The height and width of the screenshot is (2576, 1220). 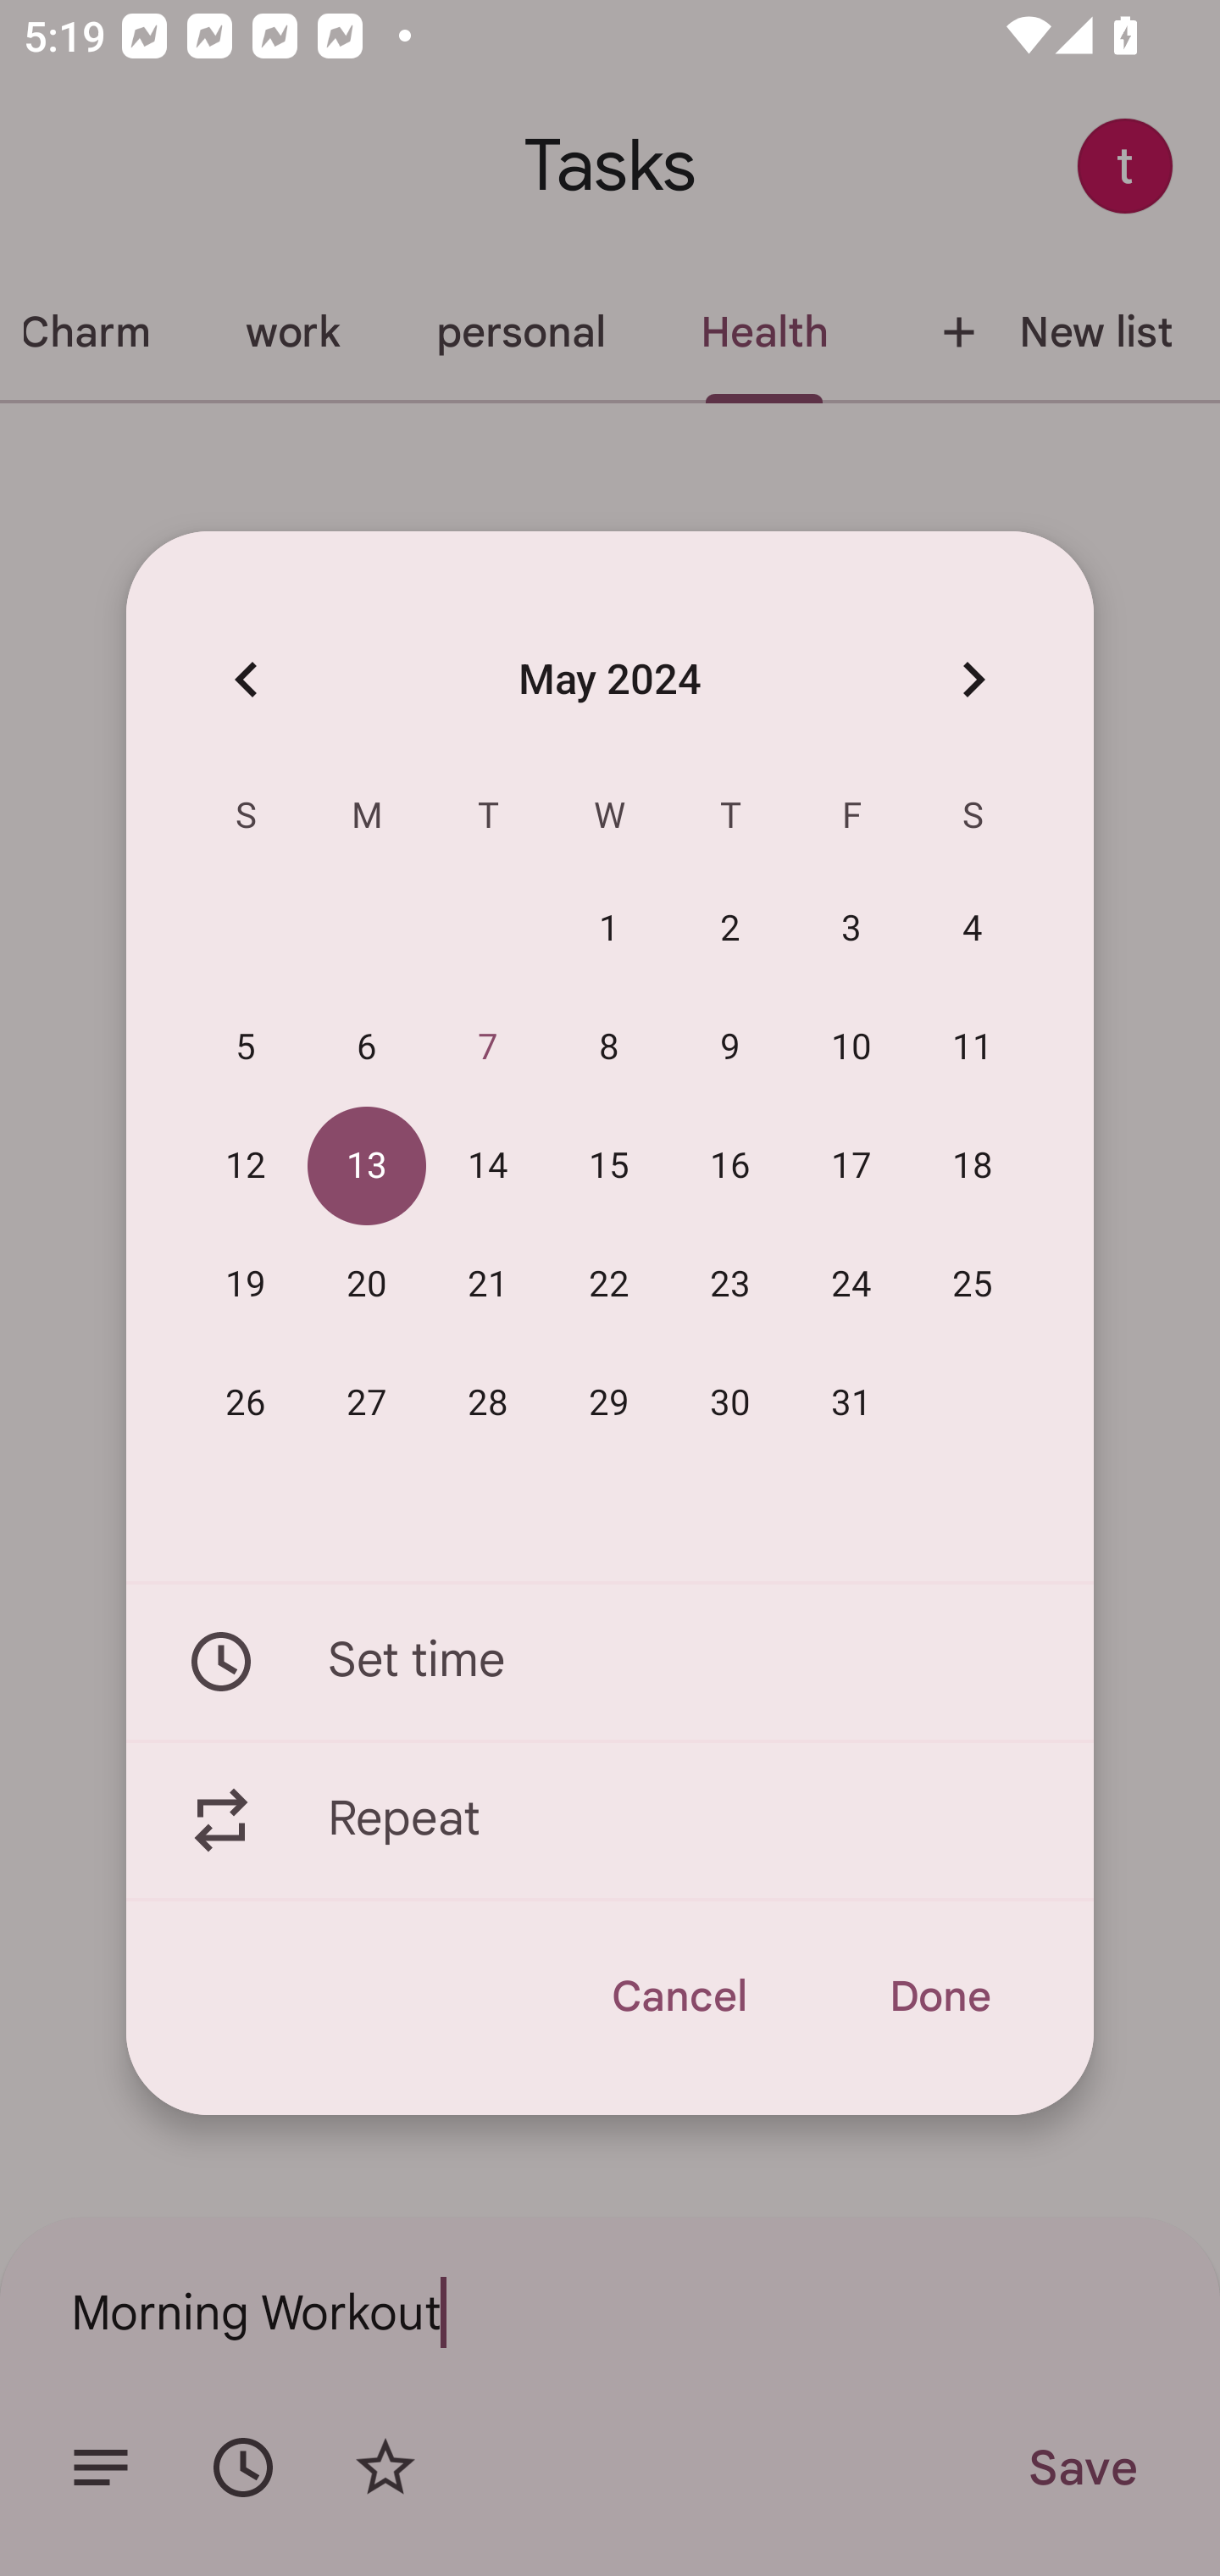 I want to click on 9 09 May 2024, so click(x=730, y=1048).